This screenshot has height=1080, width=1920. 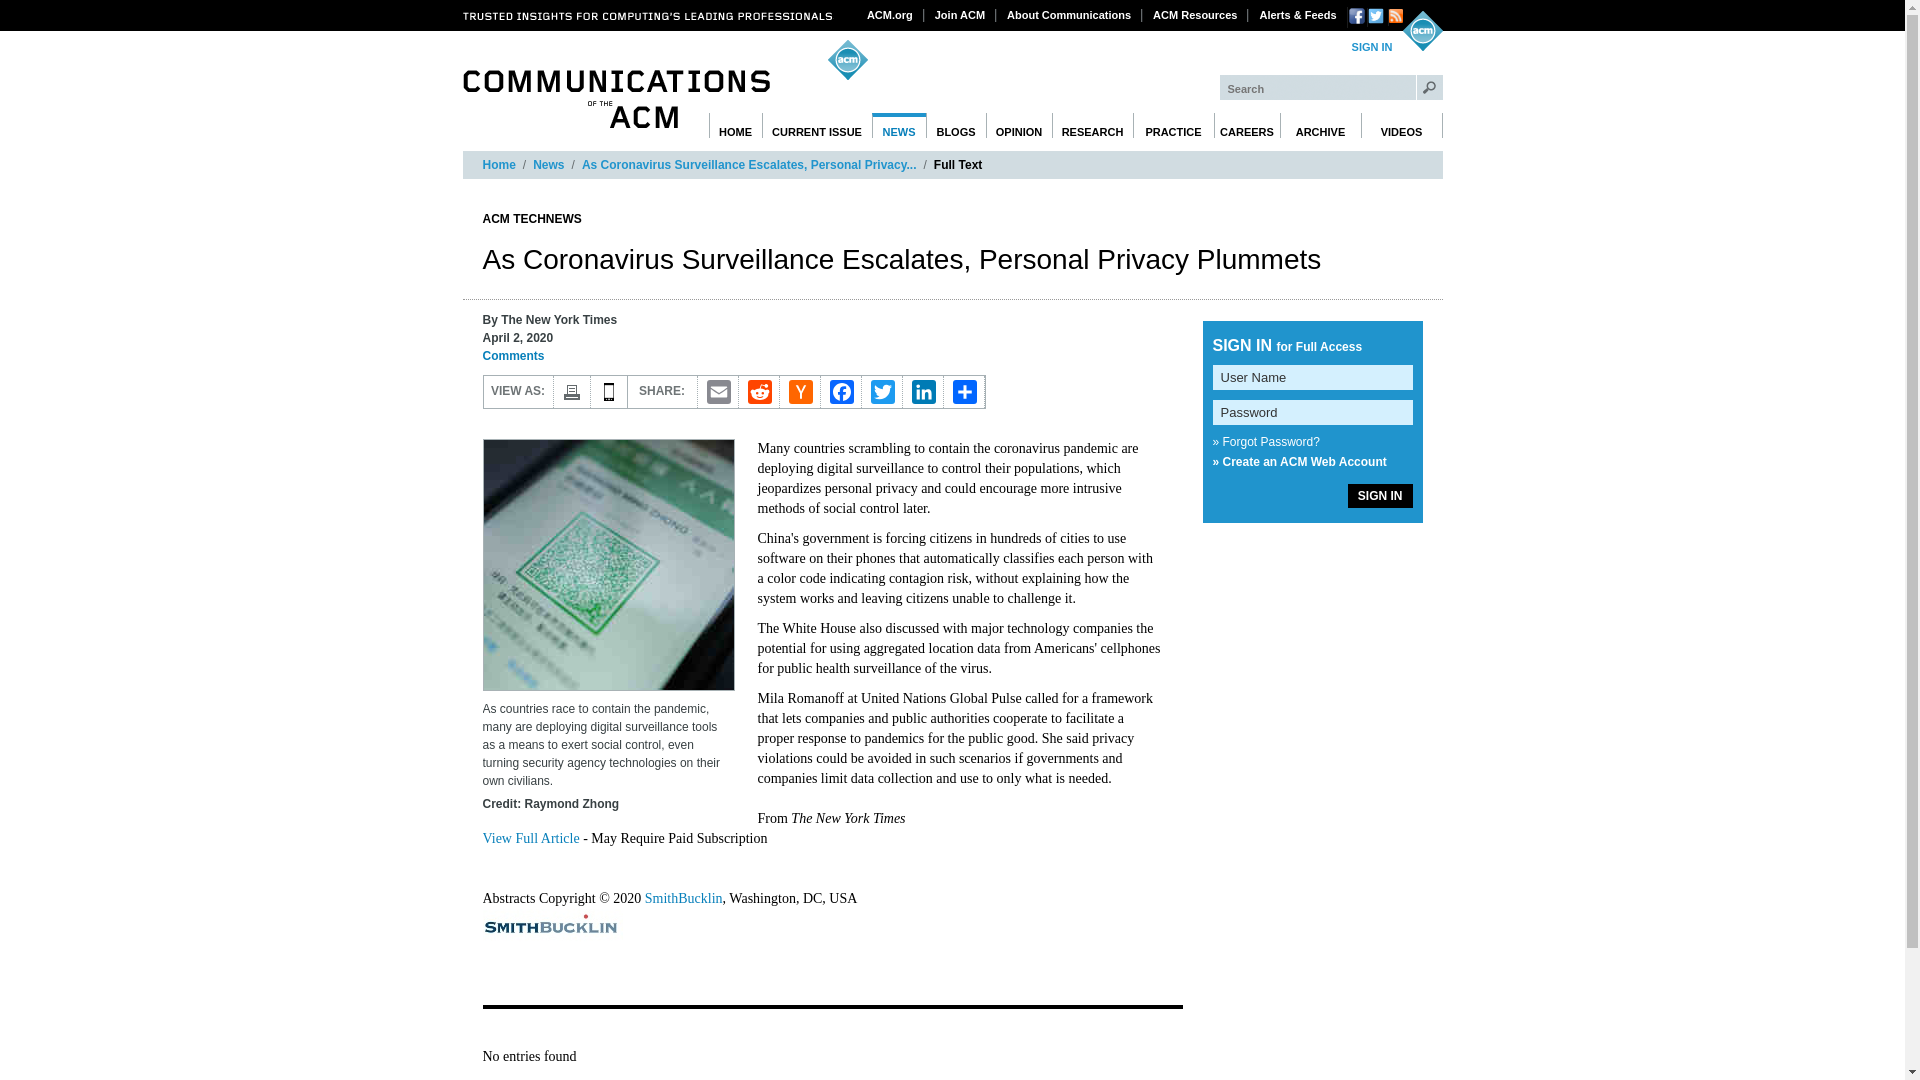 I want to click on Join ACM, so click(x=960, y=14).